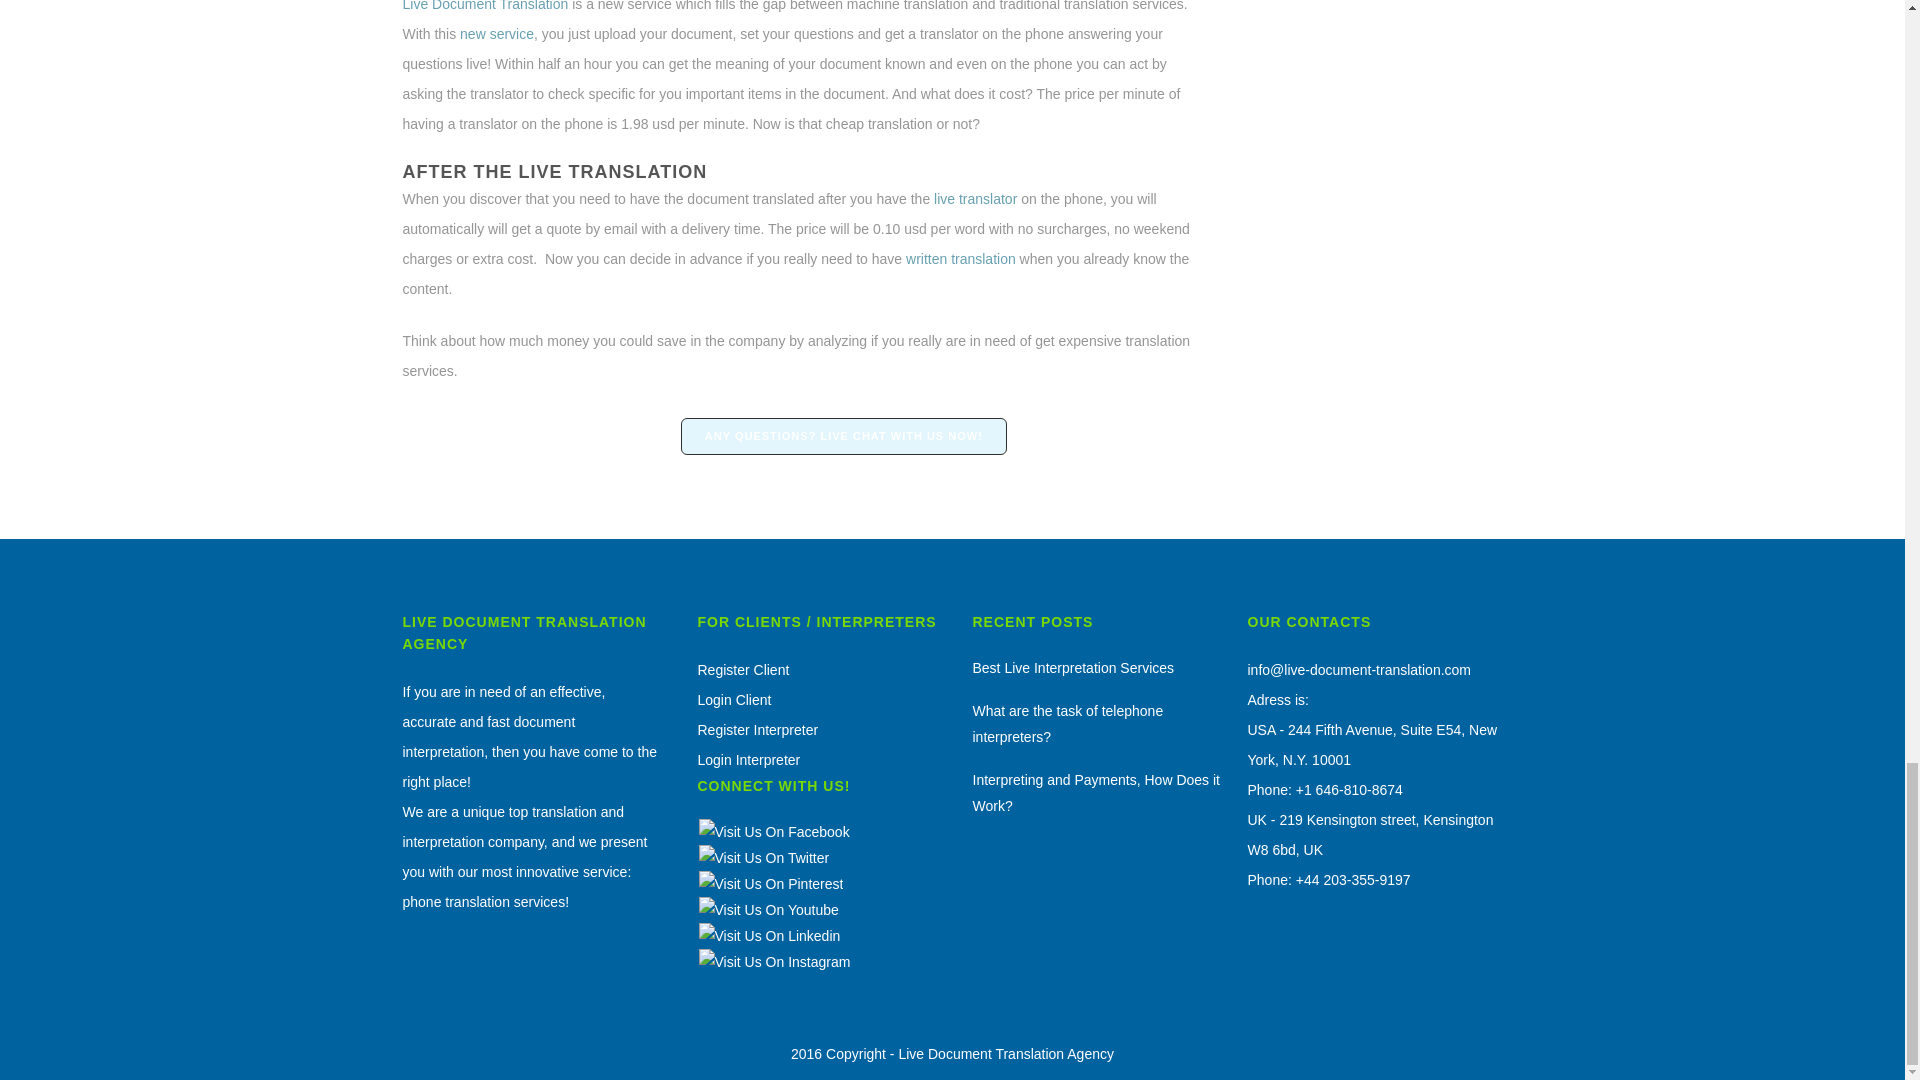 The height and width of the screenshot is (1080, 1920). I want to click on Visit Us On Pinterest, so click(771, 884).